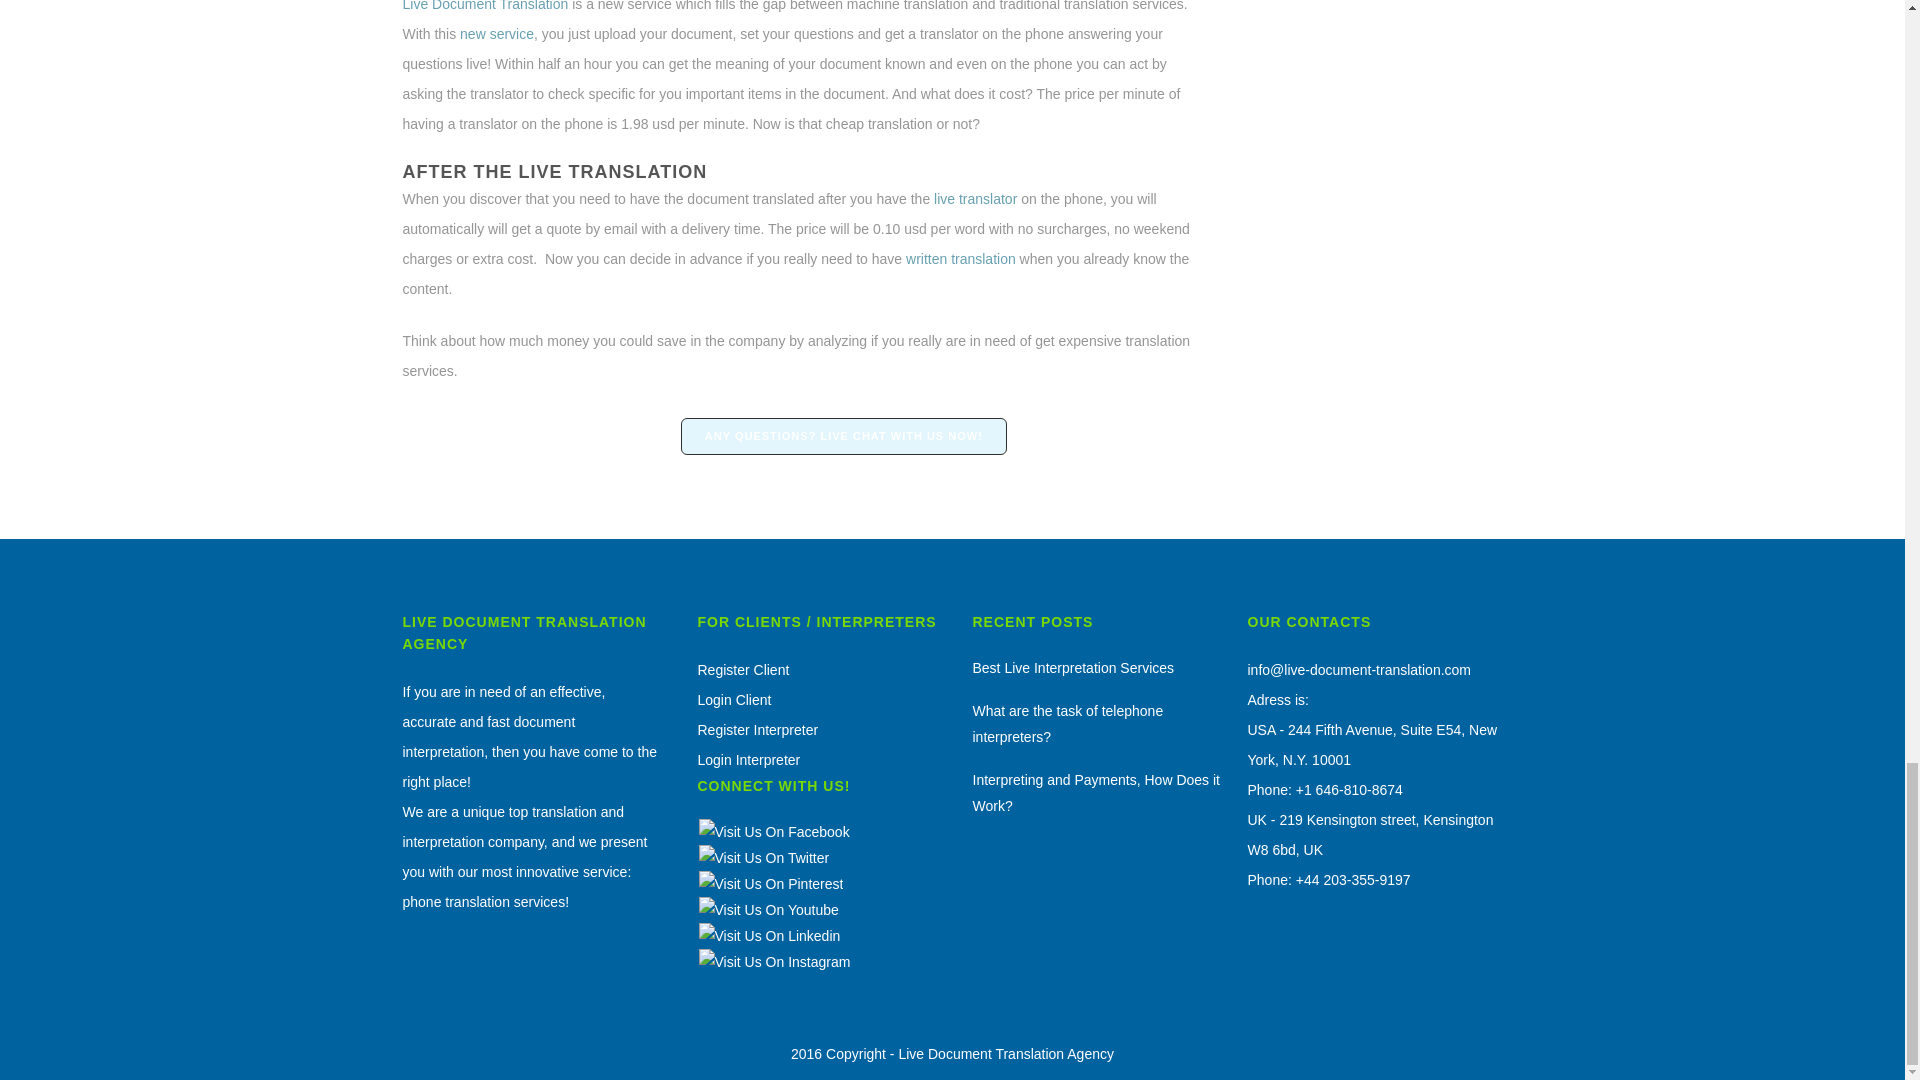 The height and width of the screenshot is (1080, 1920). I want to click on Visit Us On Pinterest, so click(771, 884).